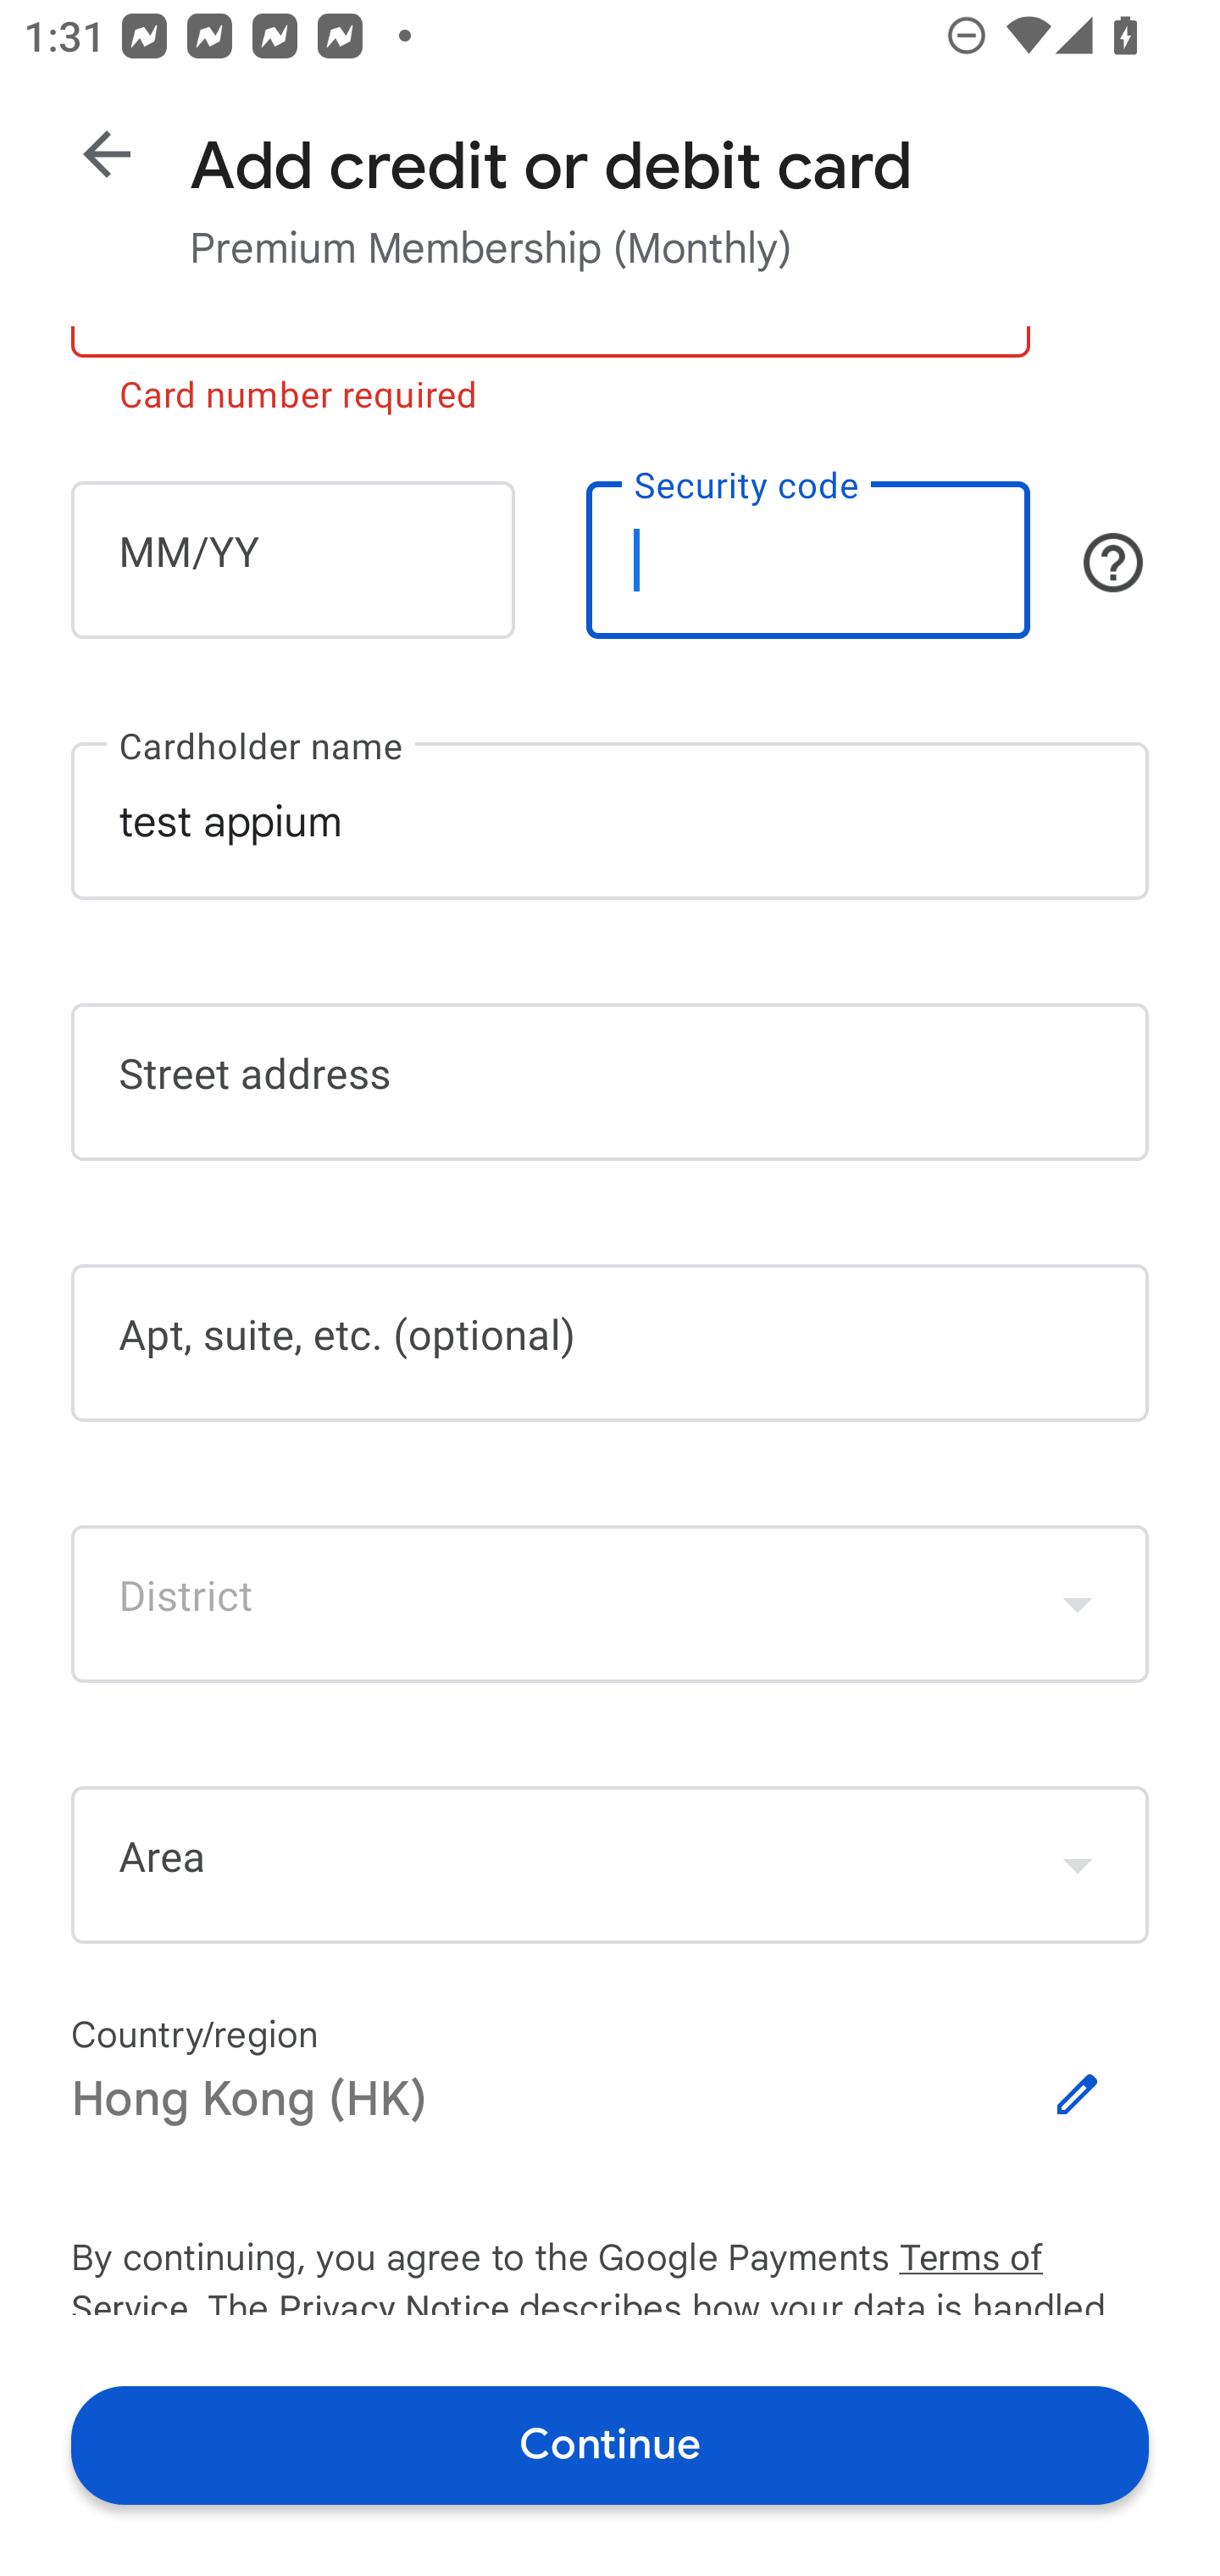 This screenshot has height=2576, width=1220. I want to click on Terms of Service, so click(1023, 2259).